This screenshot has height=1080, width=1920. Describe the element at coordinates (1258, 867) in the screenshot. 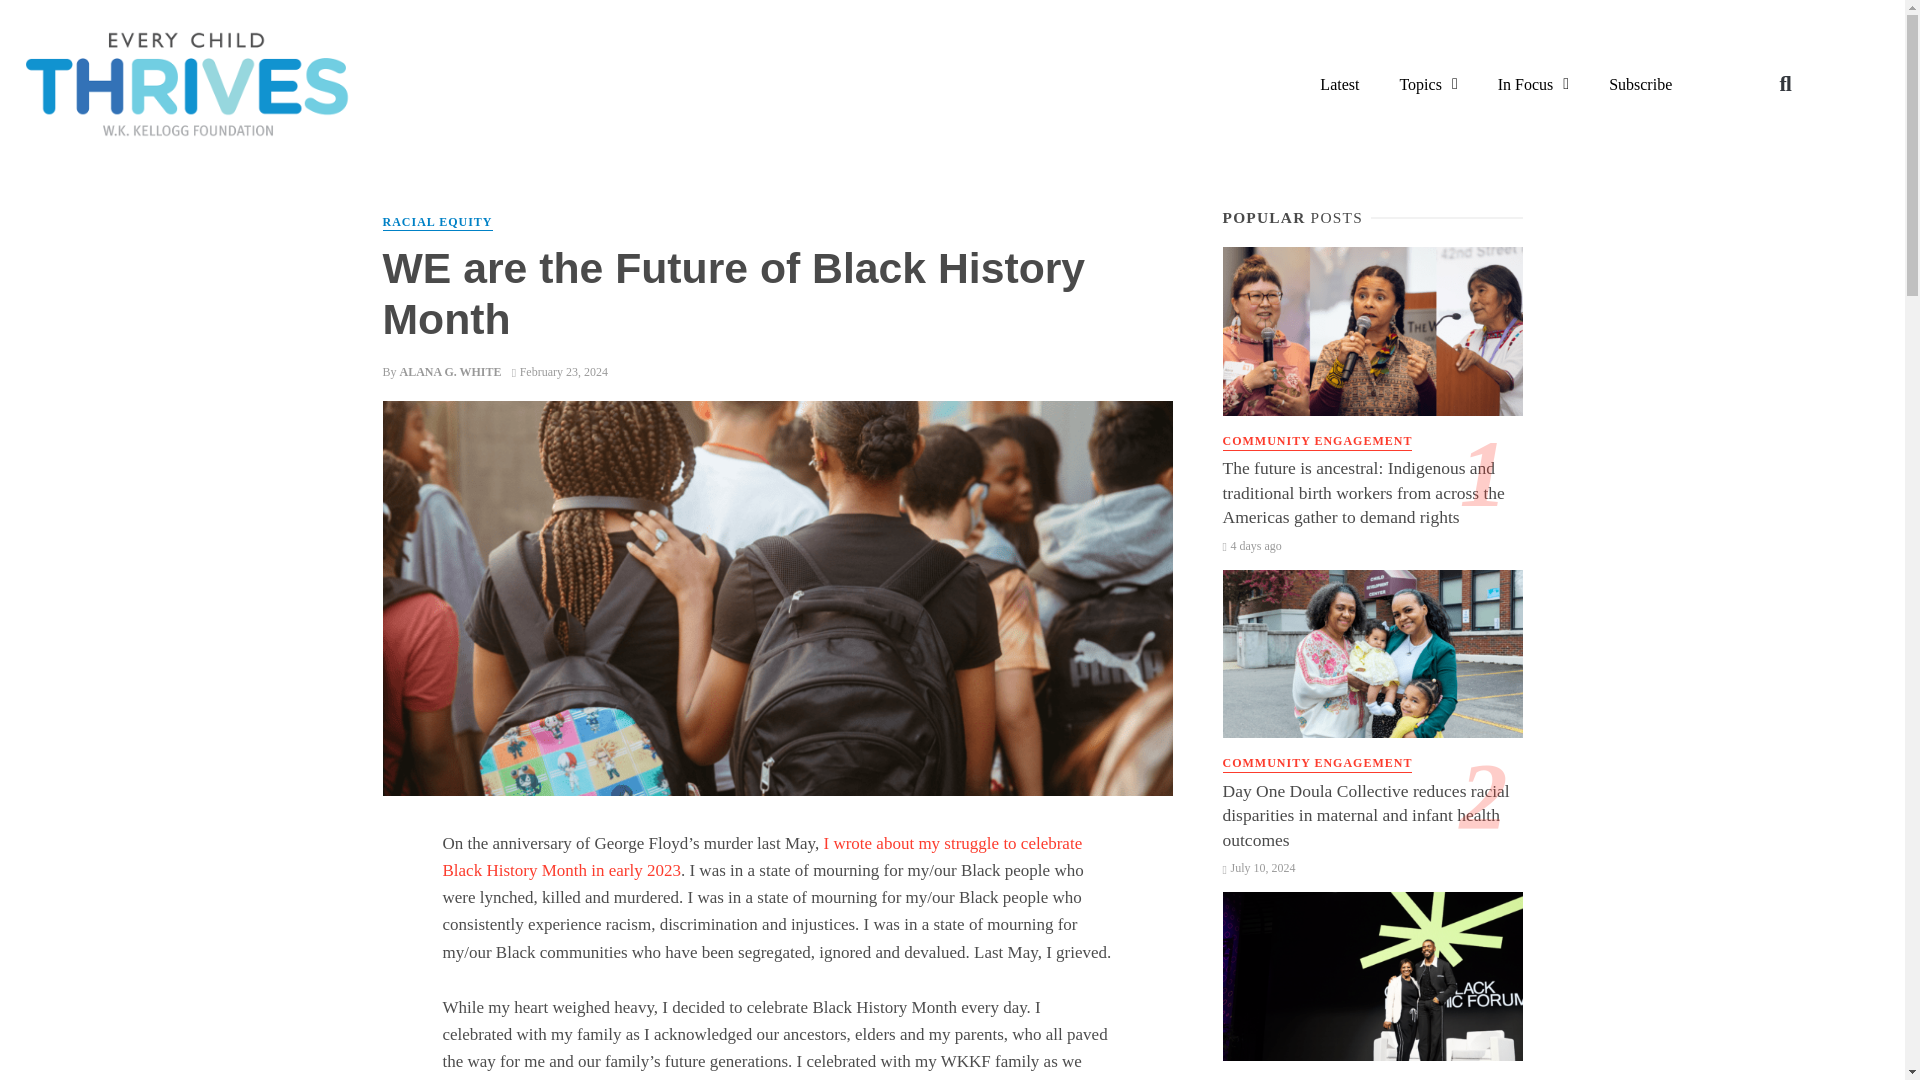

I see `July 10, 2024 at 4:02 pm` at that location.